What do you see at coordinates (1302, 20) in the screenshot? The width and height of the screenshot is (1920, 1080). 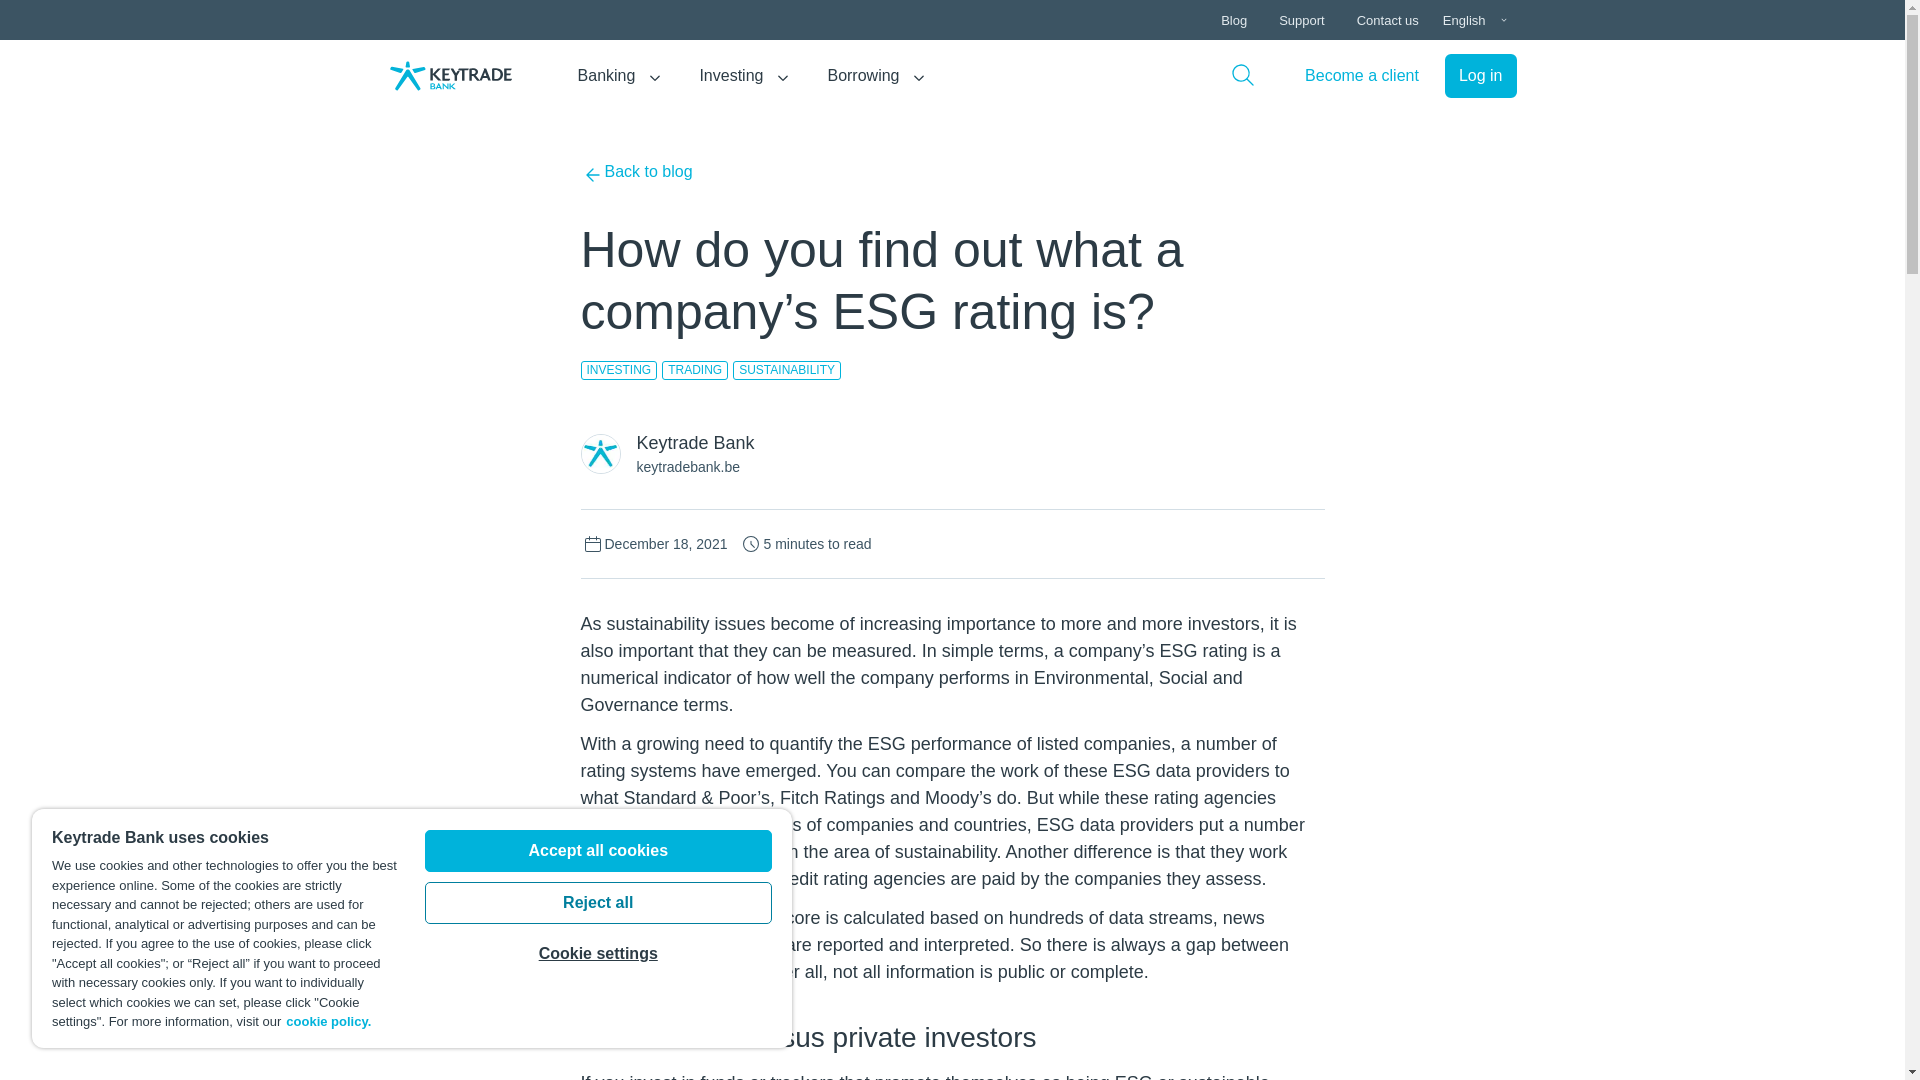 I see `Support` at bounding box center [1302, 20].